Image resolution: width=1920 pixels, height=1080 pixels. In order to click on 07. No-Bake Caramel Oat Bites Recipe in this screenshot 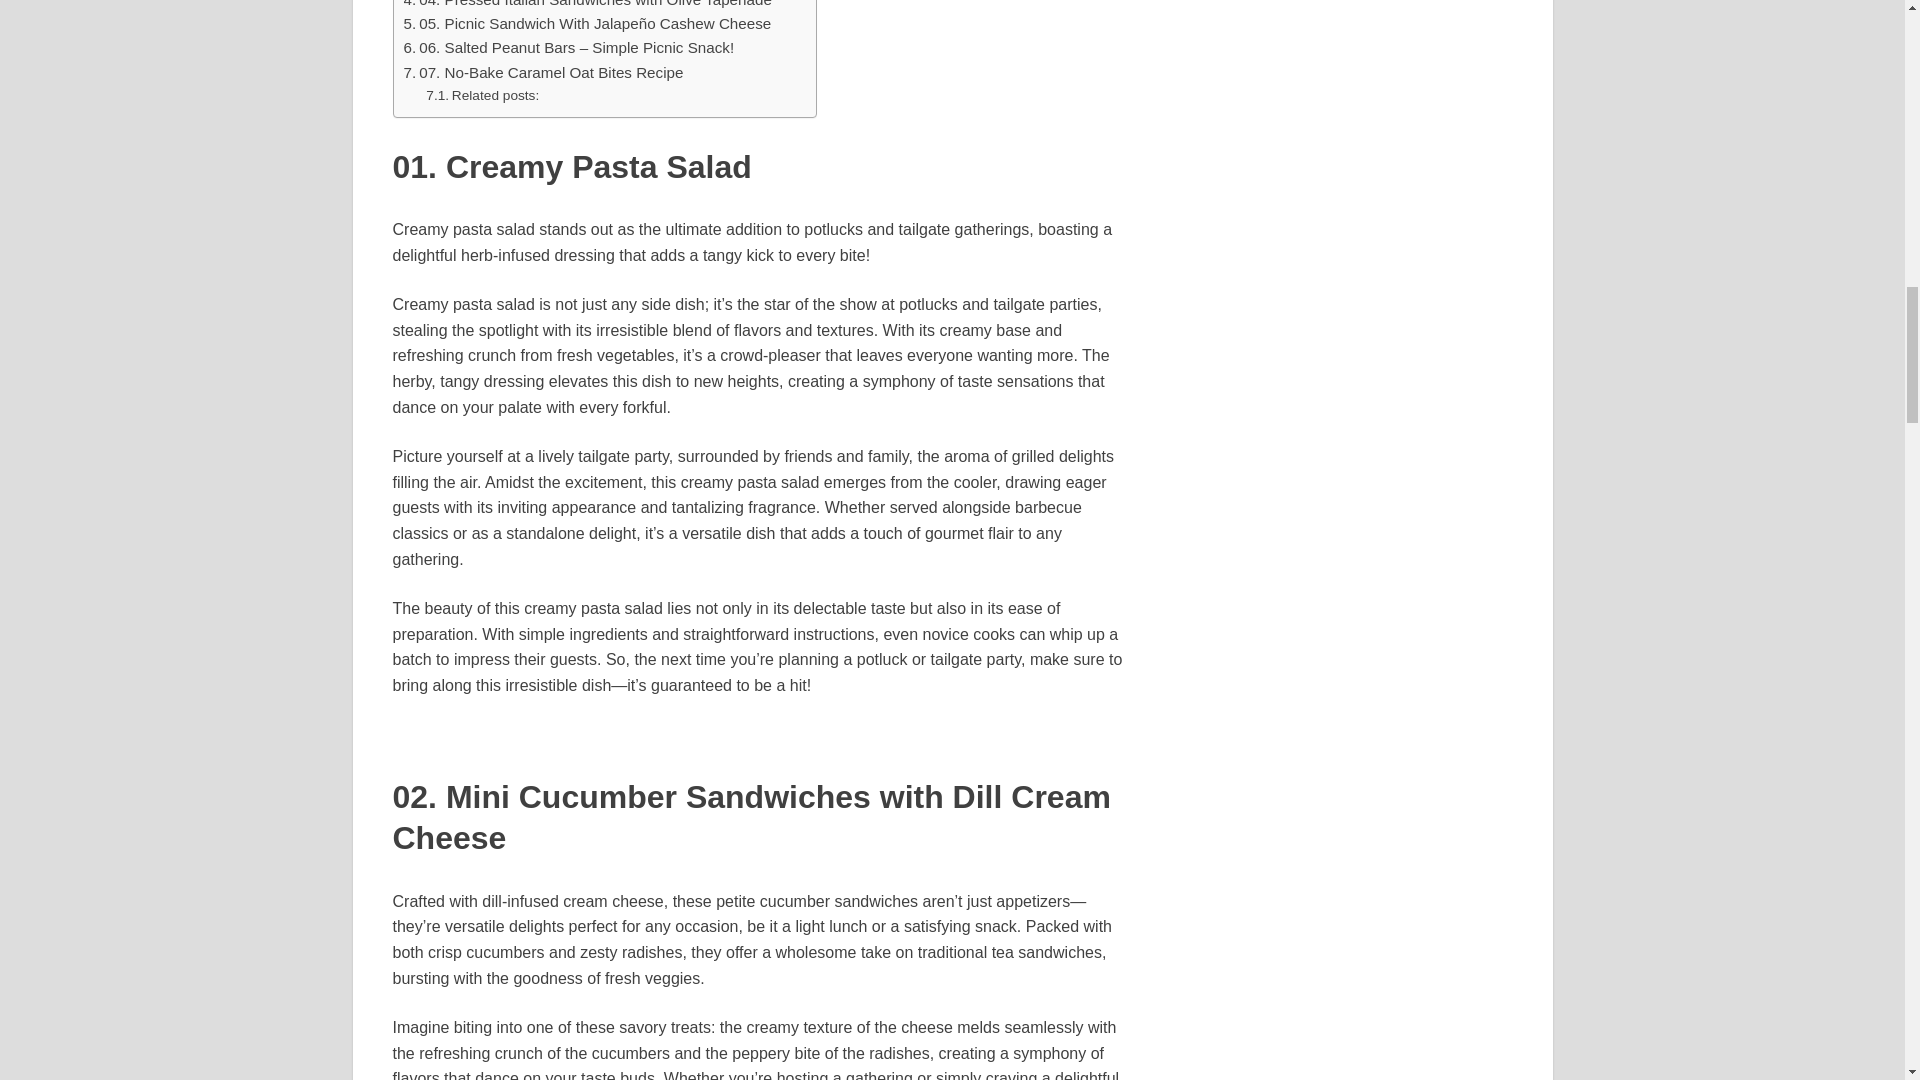, I will do `click(543, 72)`.